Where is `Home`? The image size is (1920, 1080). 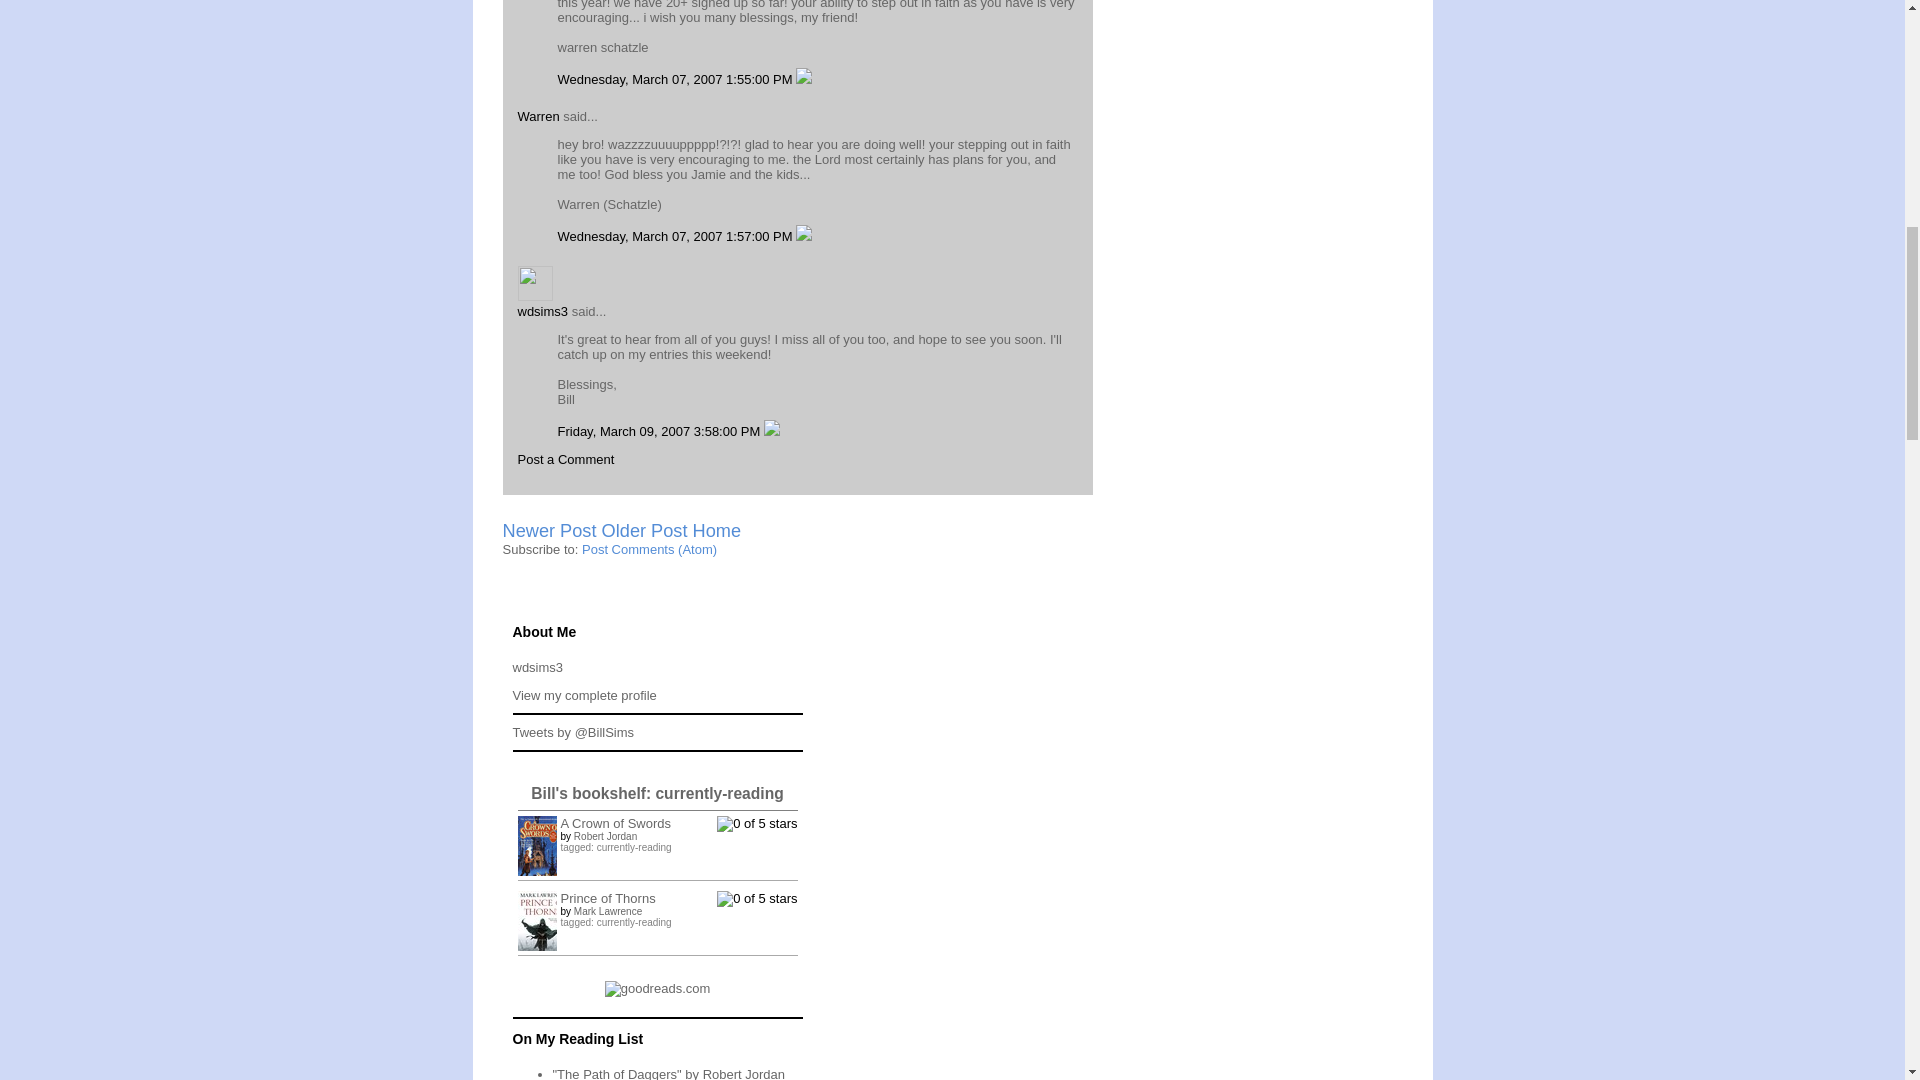
Home is located at coordinates (717, 530).